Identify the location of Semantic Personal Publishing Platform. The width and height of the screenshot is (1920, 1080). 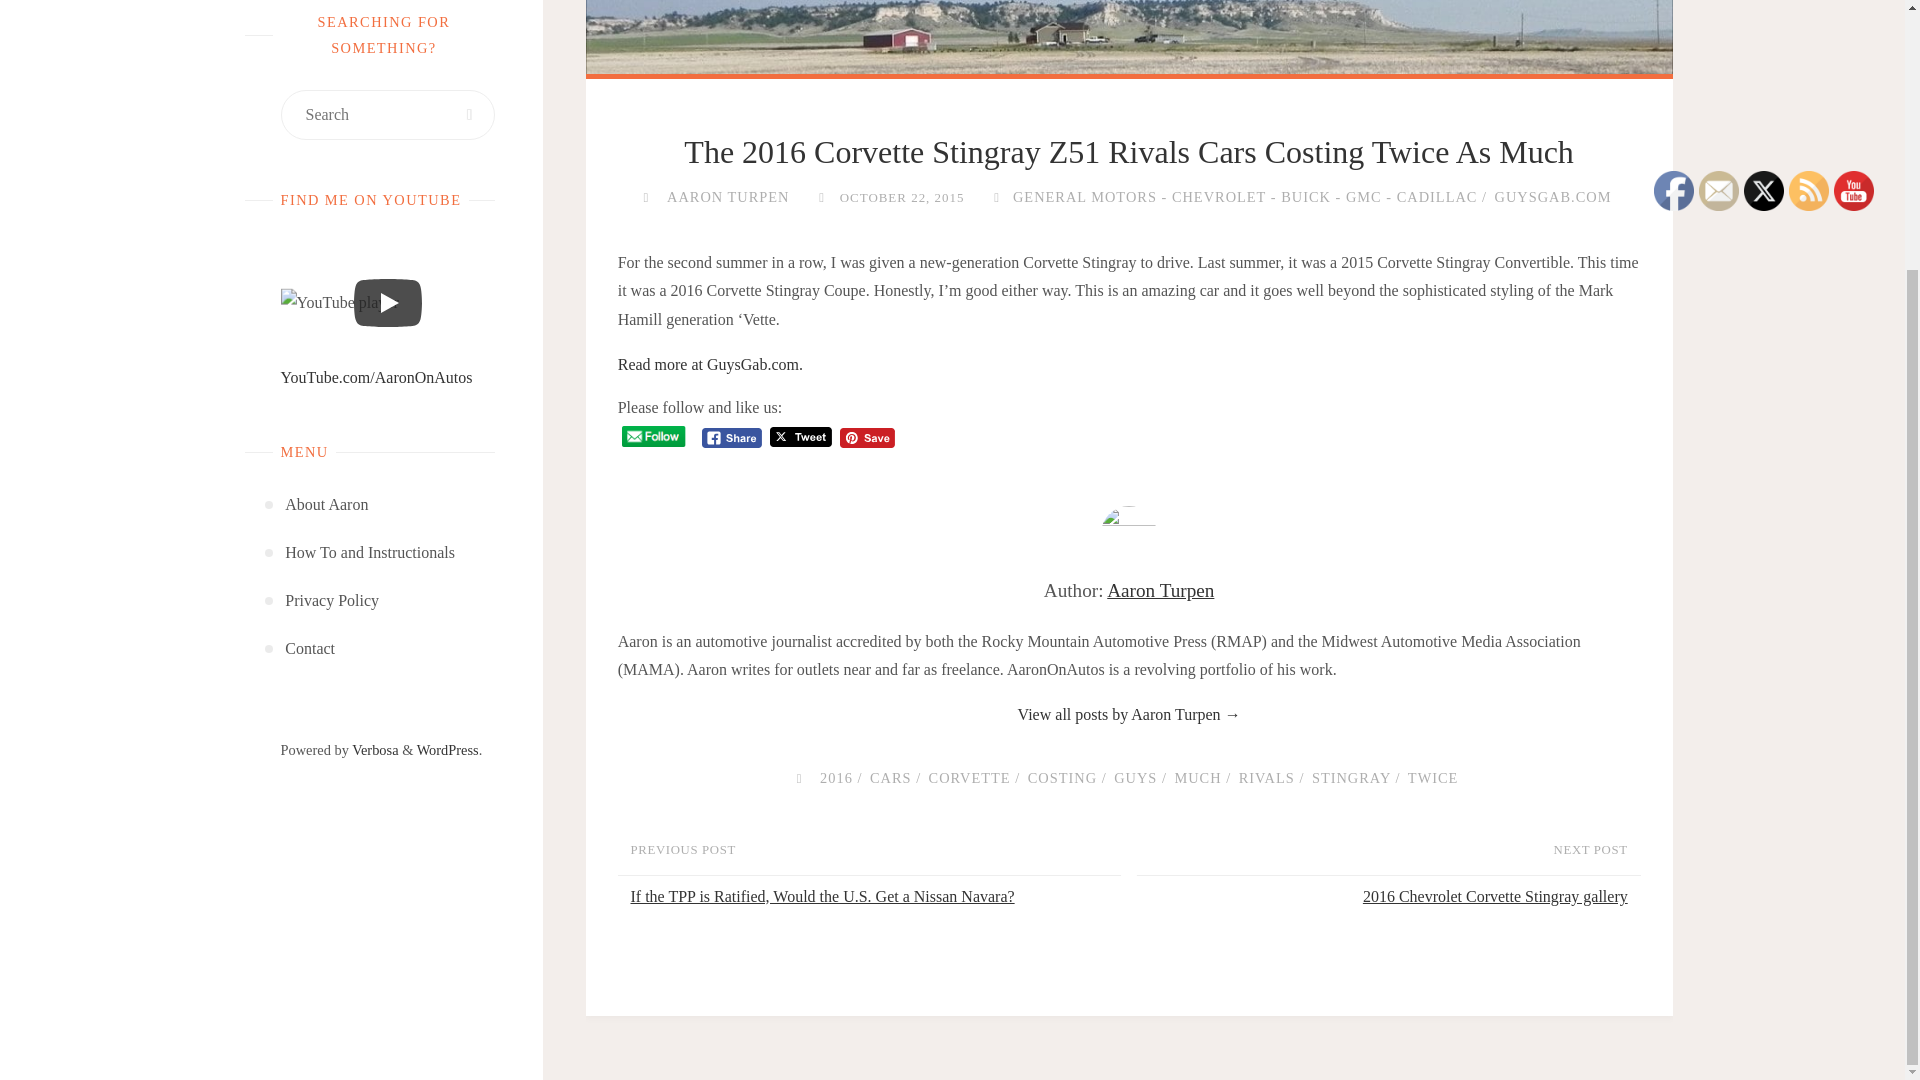
(447, 750).